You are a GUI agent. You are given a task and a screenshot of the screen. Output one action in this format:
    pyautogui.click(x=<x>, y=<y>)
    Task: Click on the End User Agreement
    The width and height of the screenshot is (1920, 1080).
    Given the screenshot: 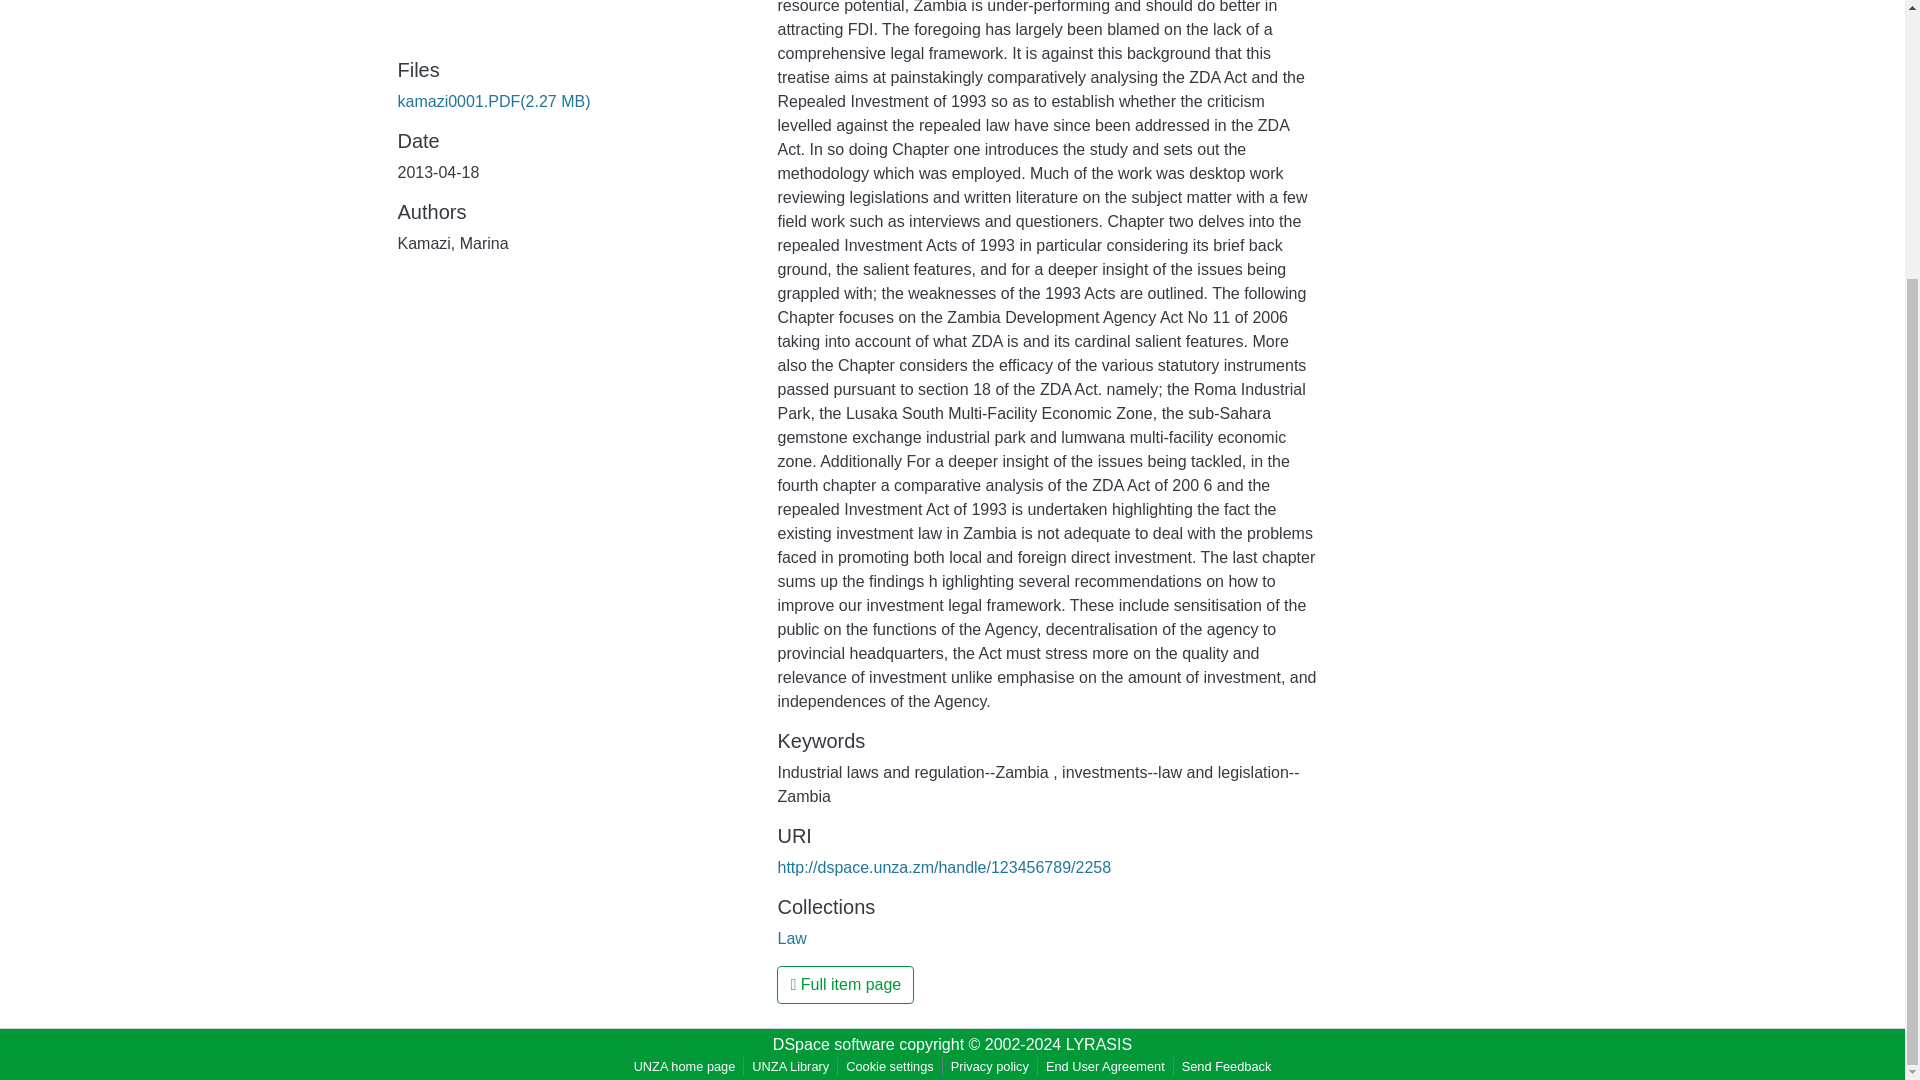 What is the action you would take?
    pyautogui.click(x=1106, y=1066)
    